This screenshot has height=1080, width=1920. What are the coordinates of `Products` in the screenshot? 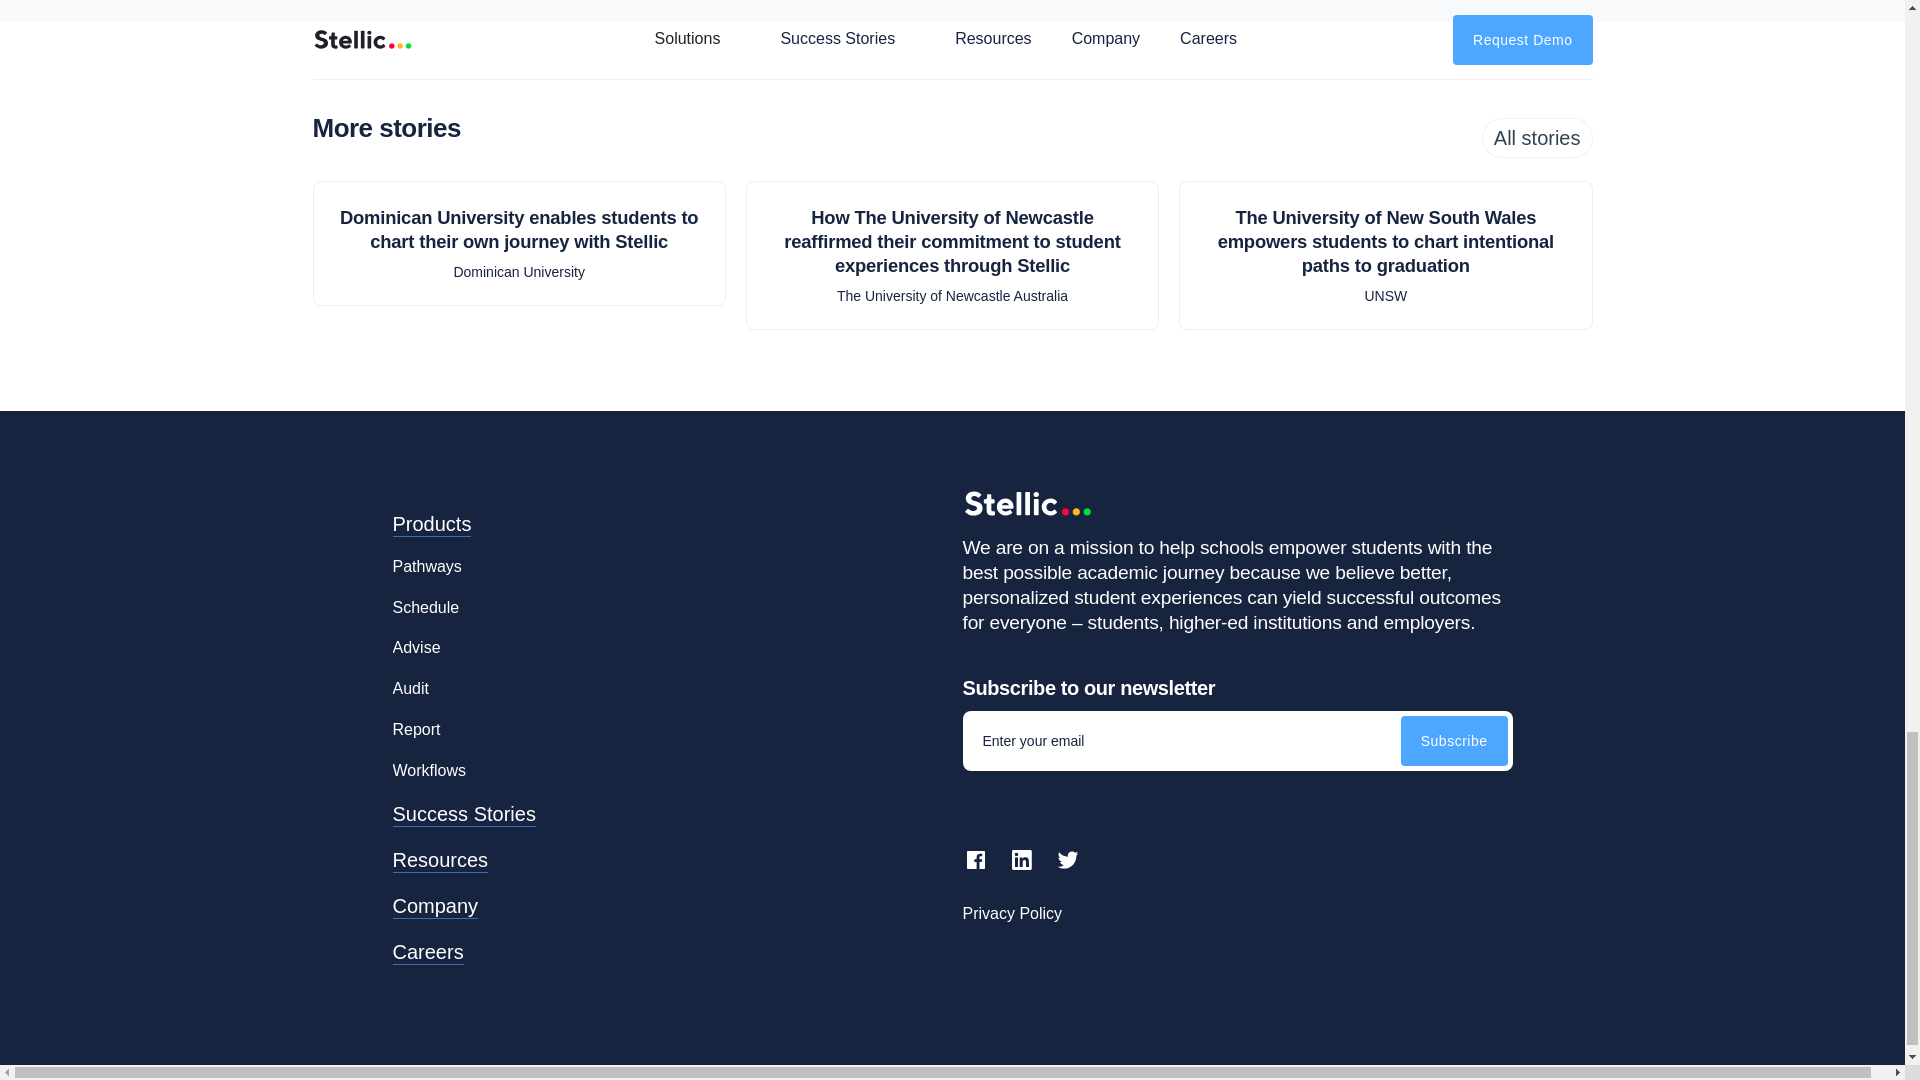 It's located at (430, 523).